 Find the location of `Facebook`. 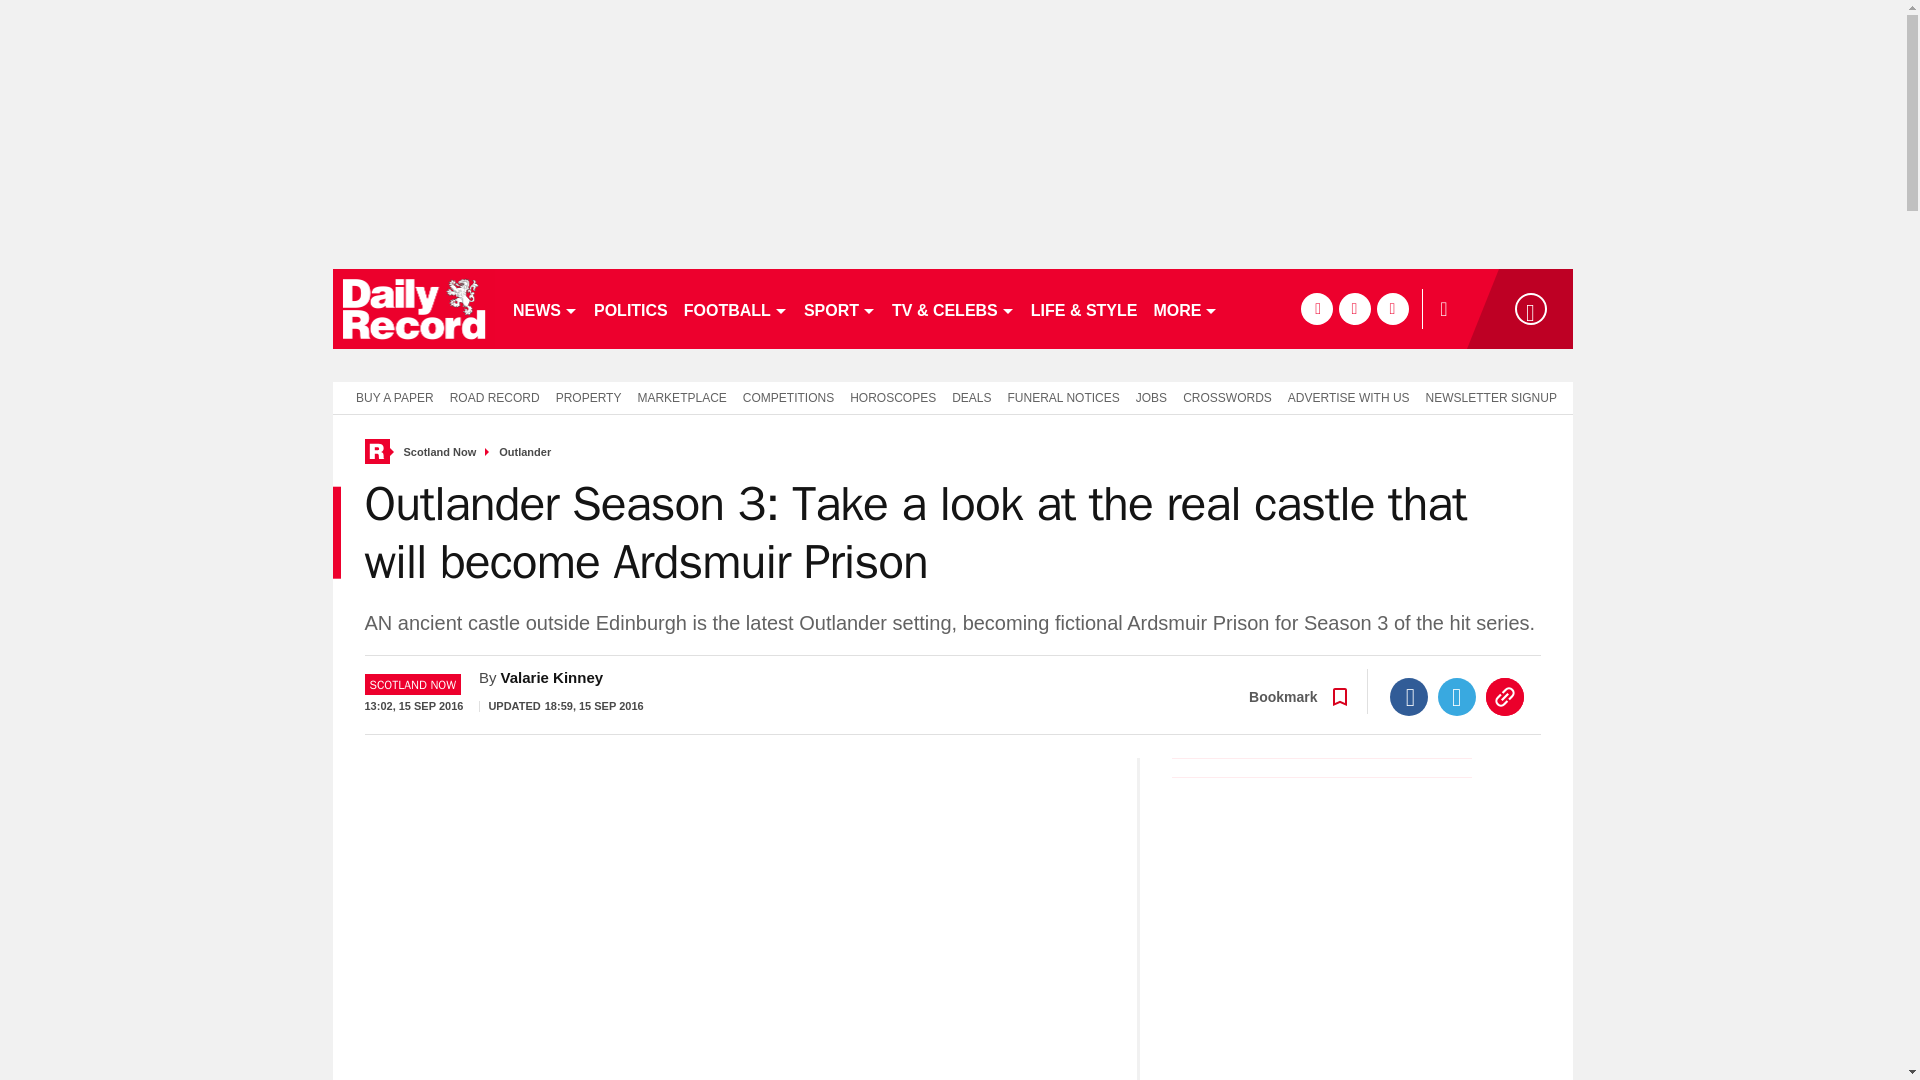

Facebook is located at coordinates (1409, 697).